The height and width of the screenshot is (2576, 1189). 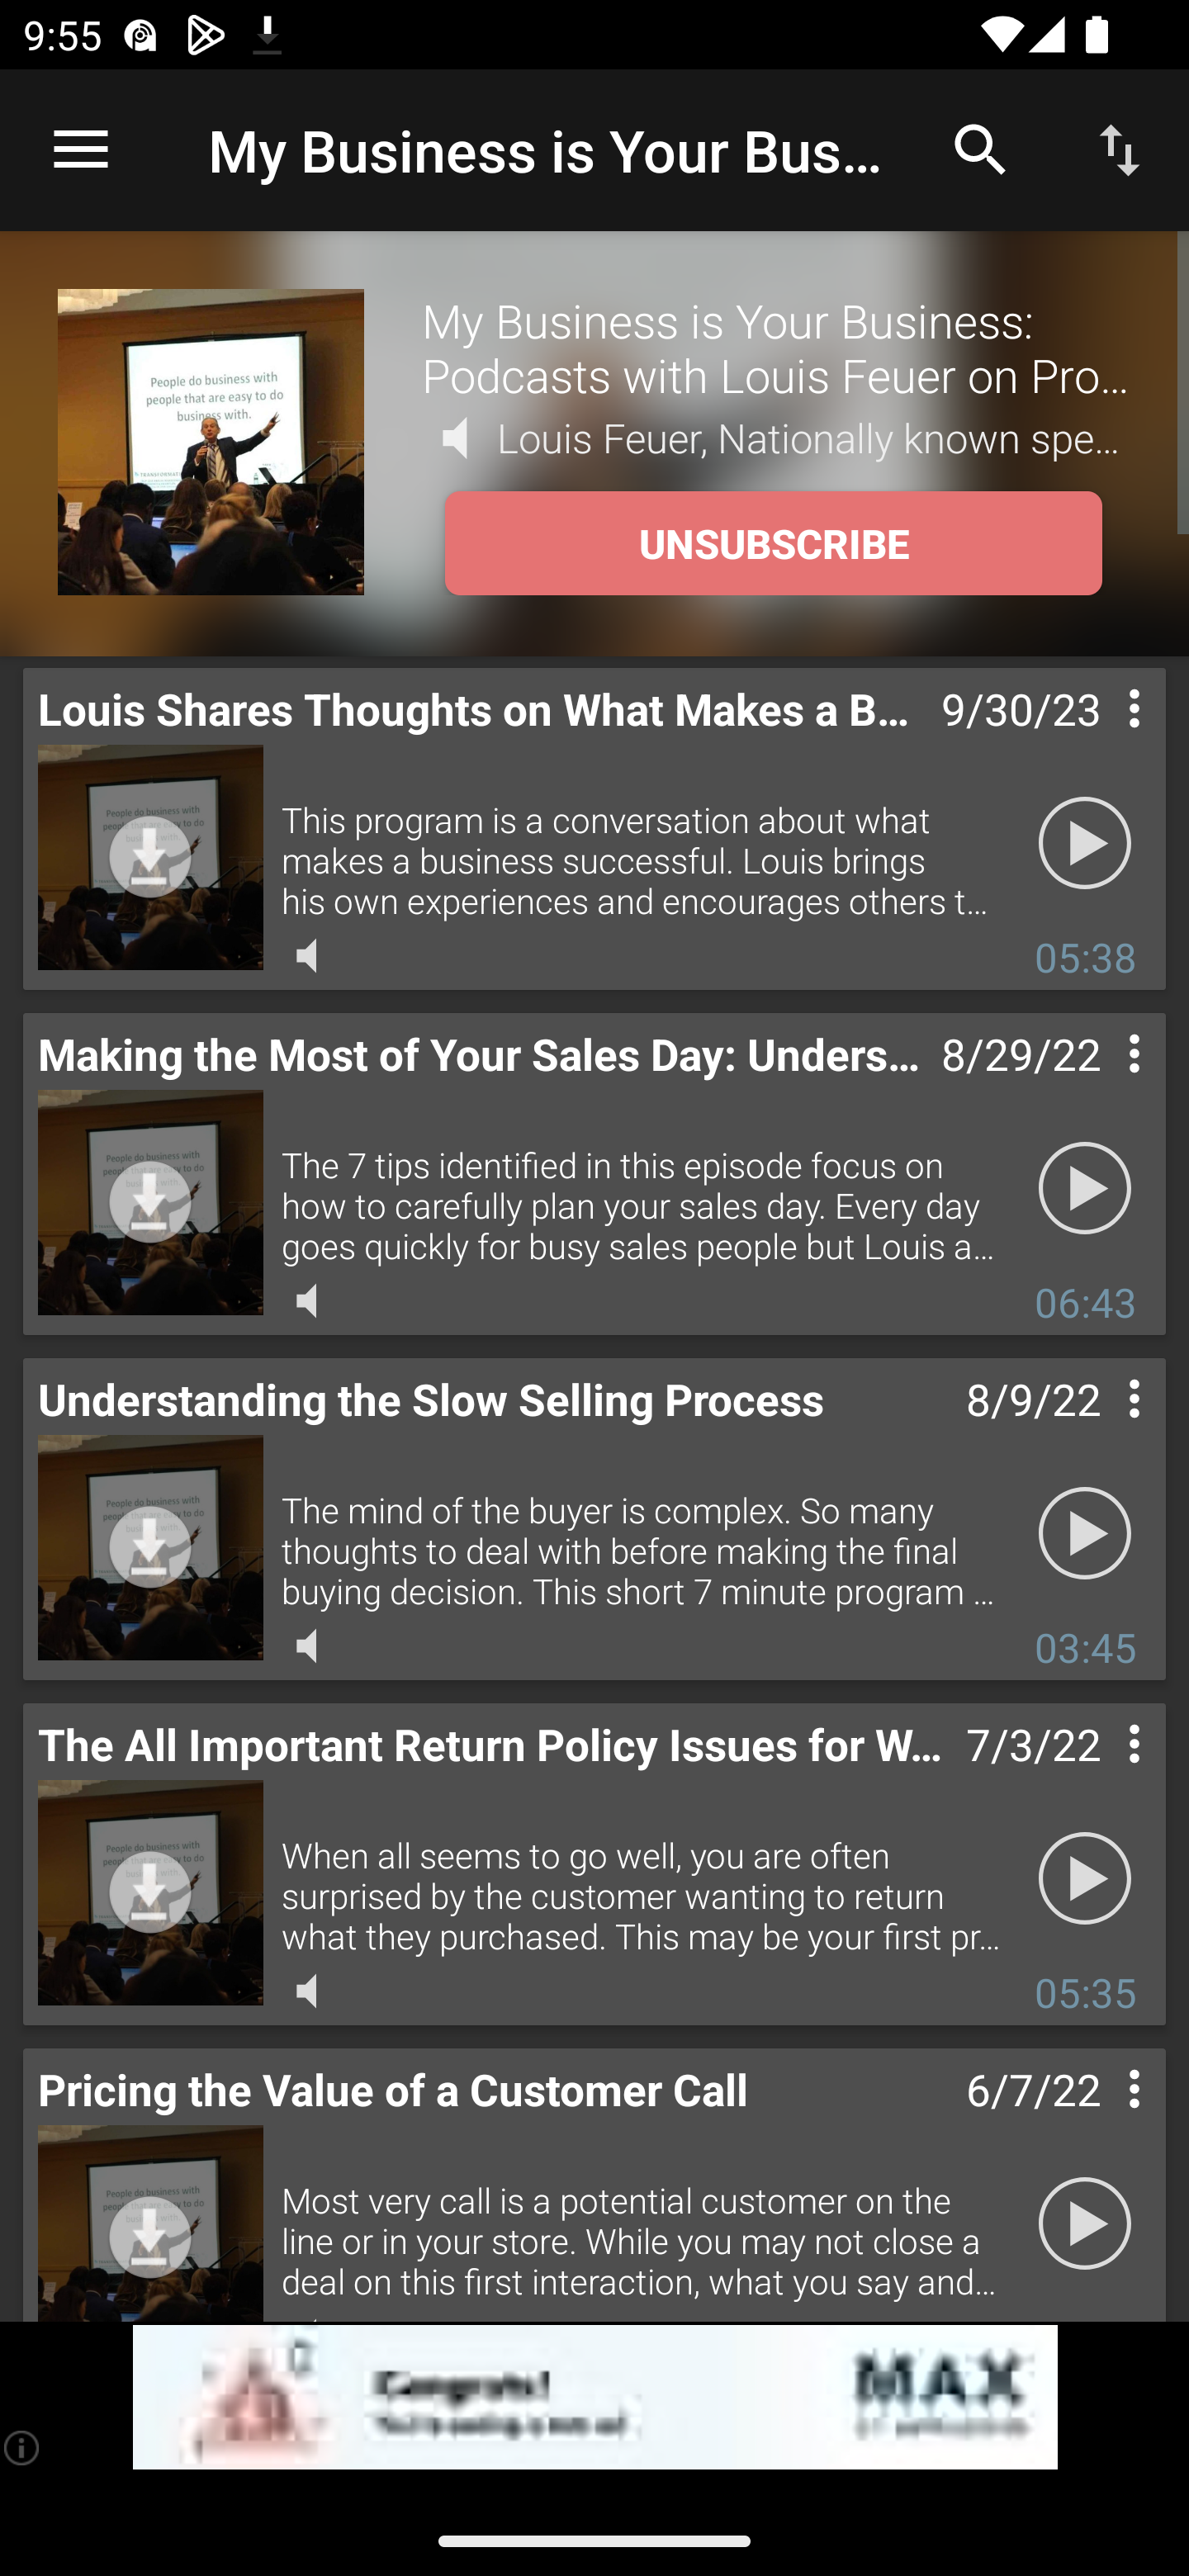 I want to click on Contextual menu, so click(x=1098, y=1087).